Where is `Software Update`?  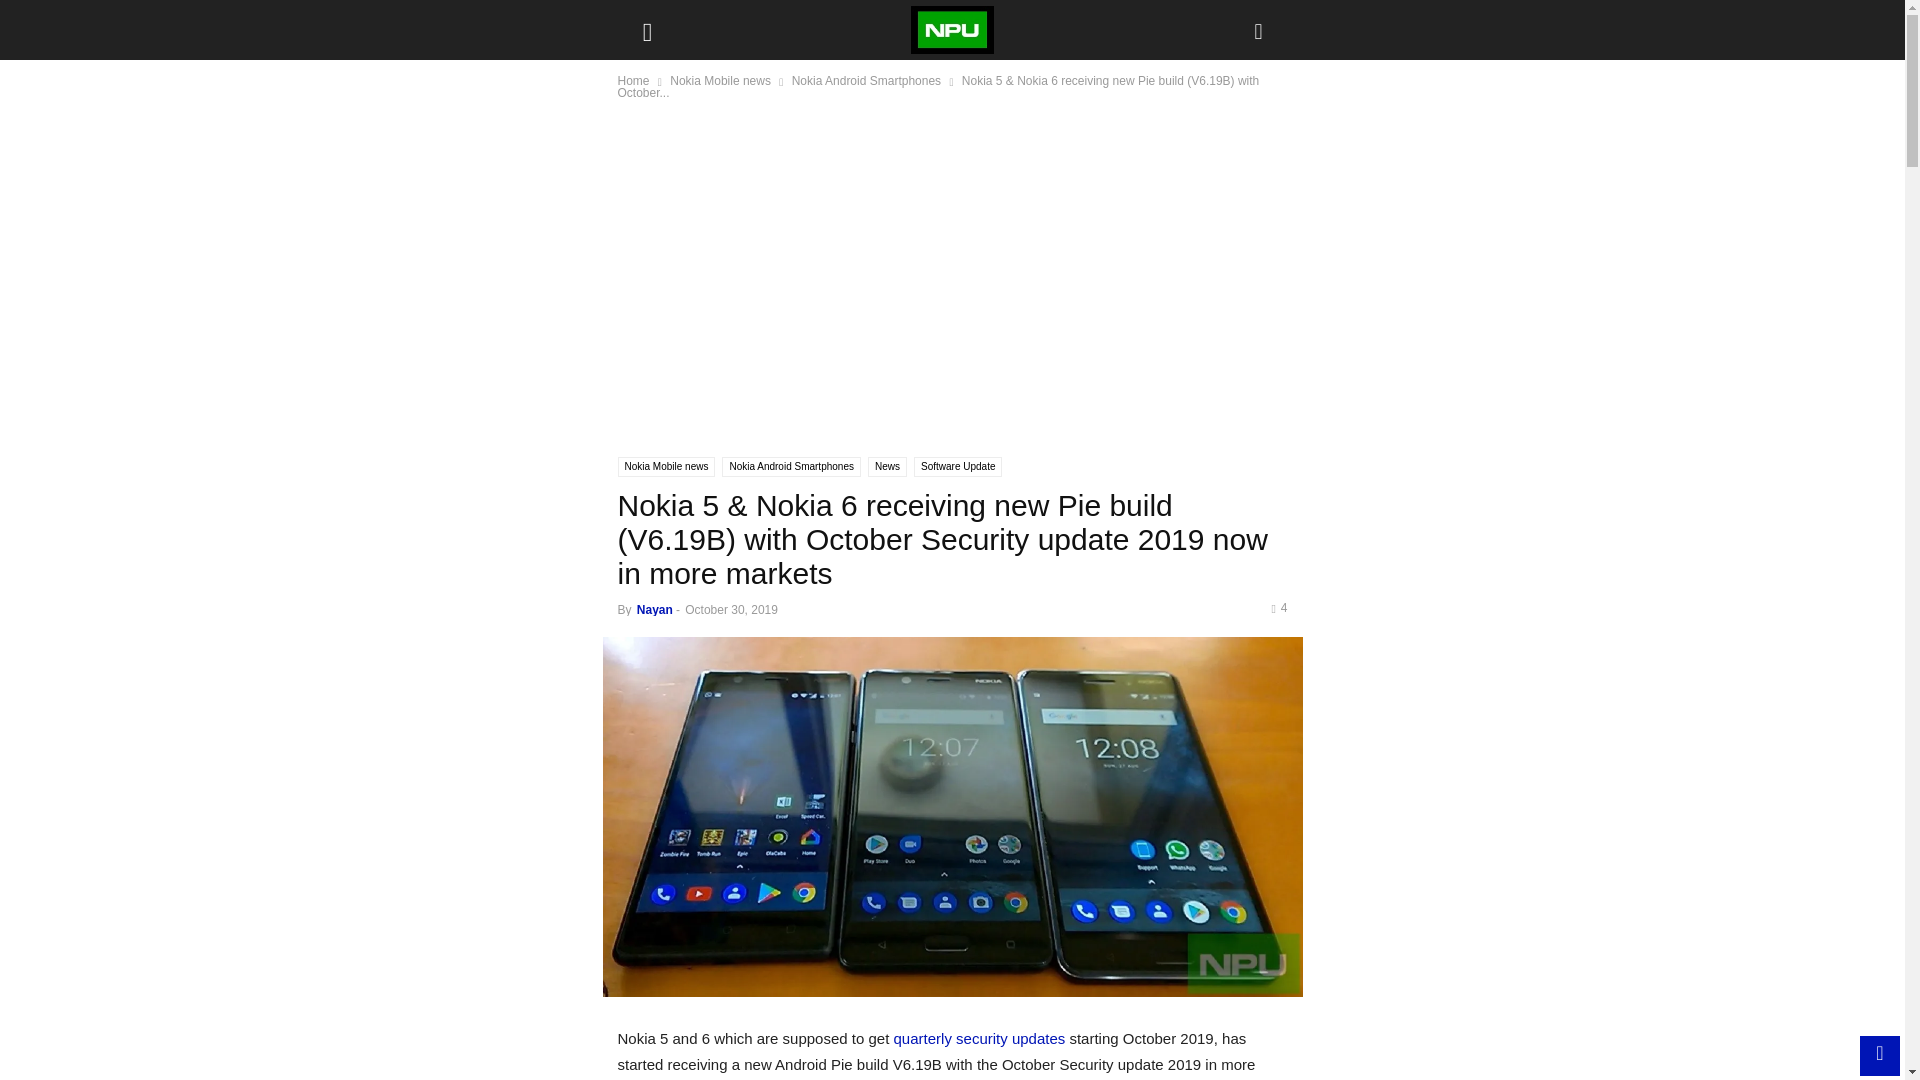 Software Update is located at coordinates (958, 466).